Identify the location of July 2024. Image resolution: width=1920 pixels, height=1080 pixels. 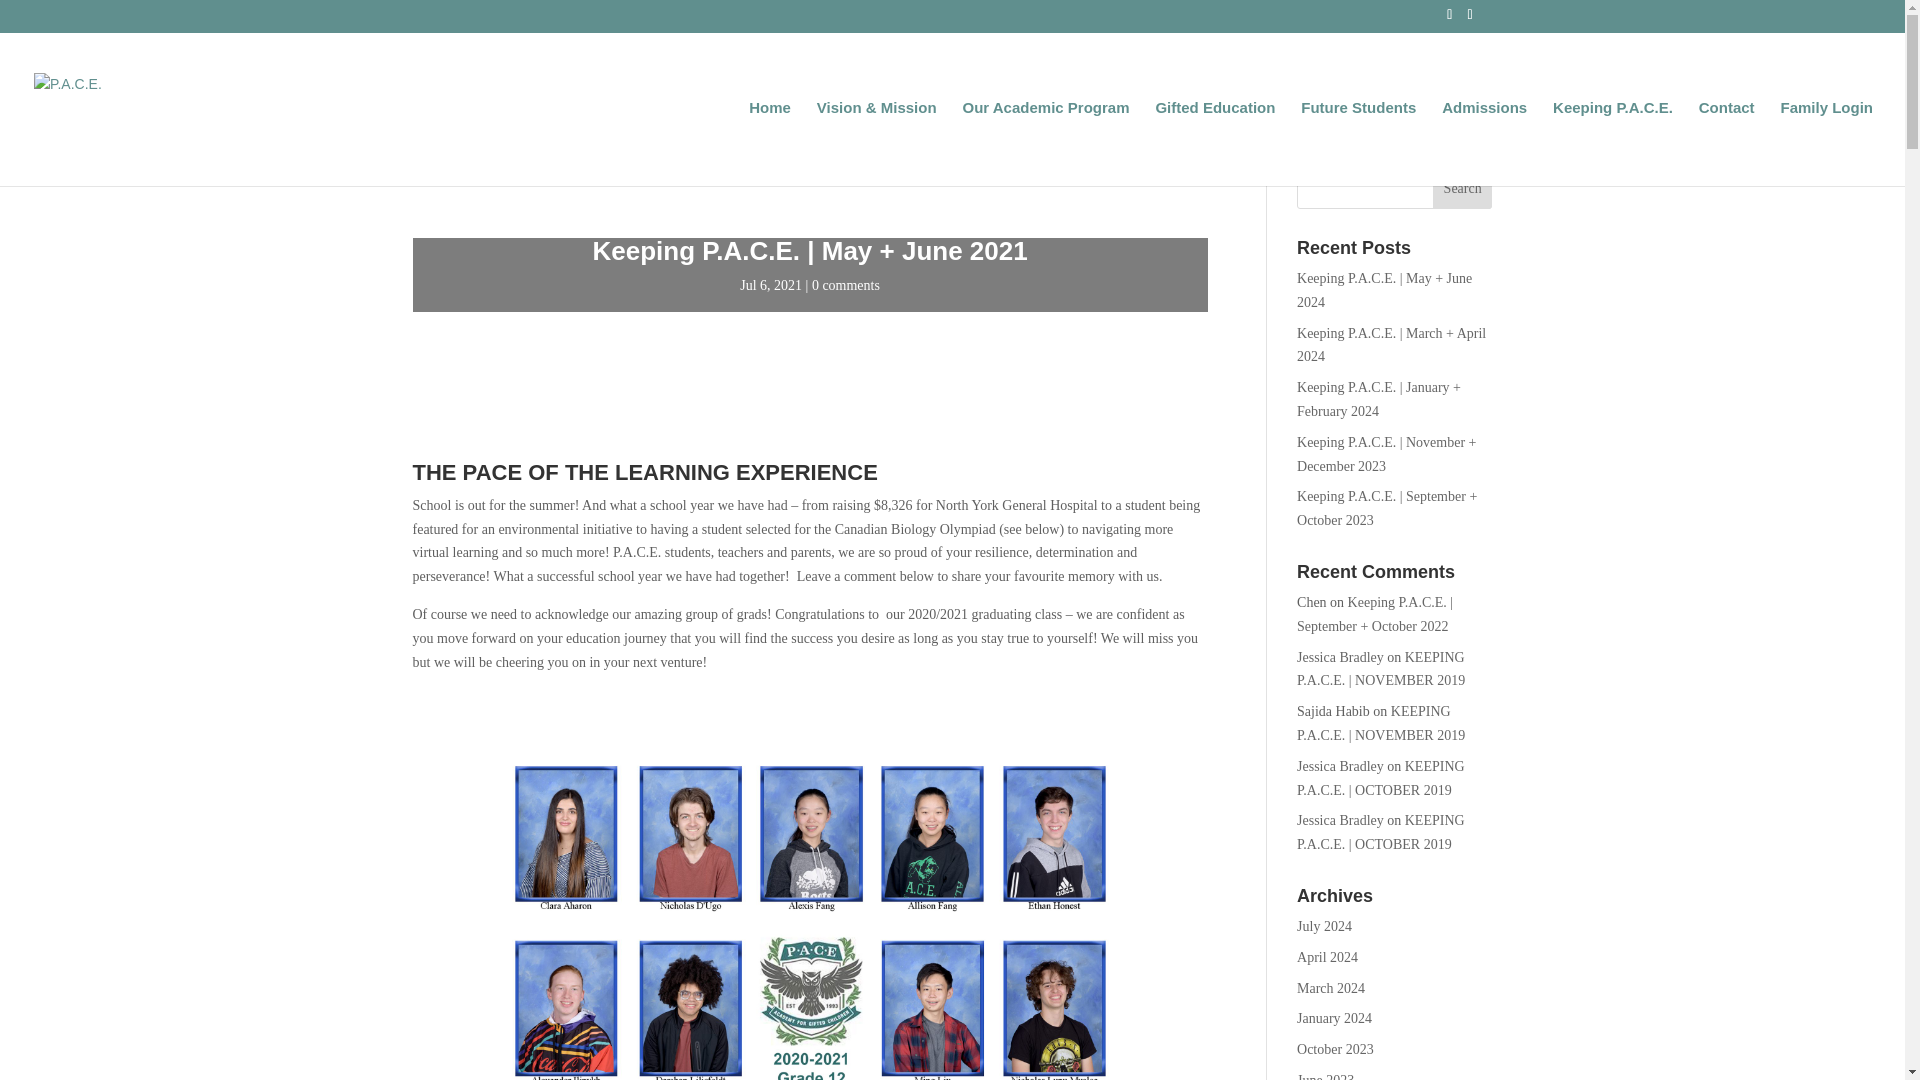
(1324, 926).